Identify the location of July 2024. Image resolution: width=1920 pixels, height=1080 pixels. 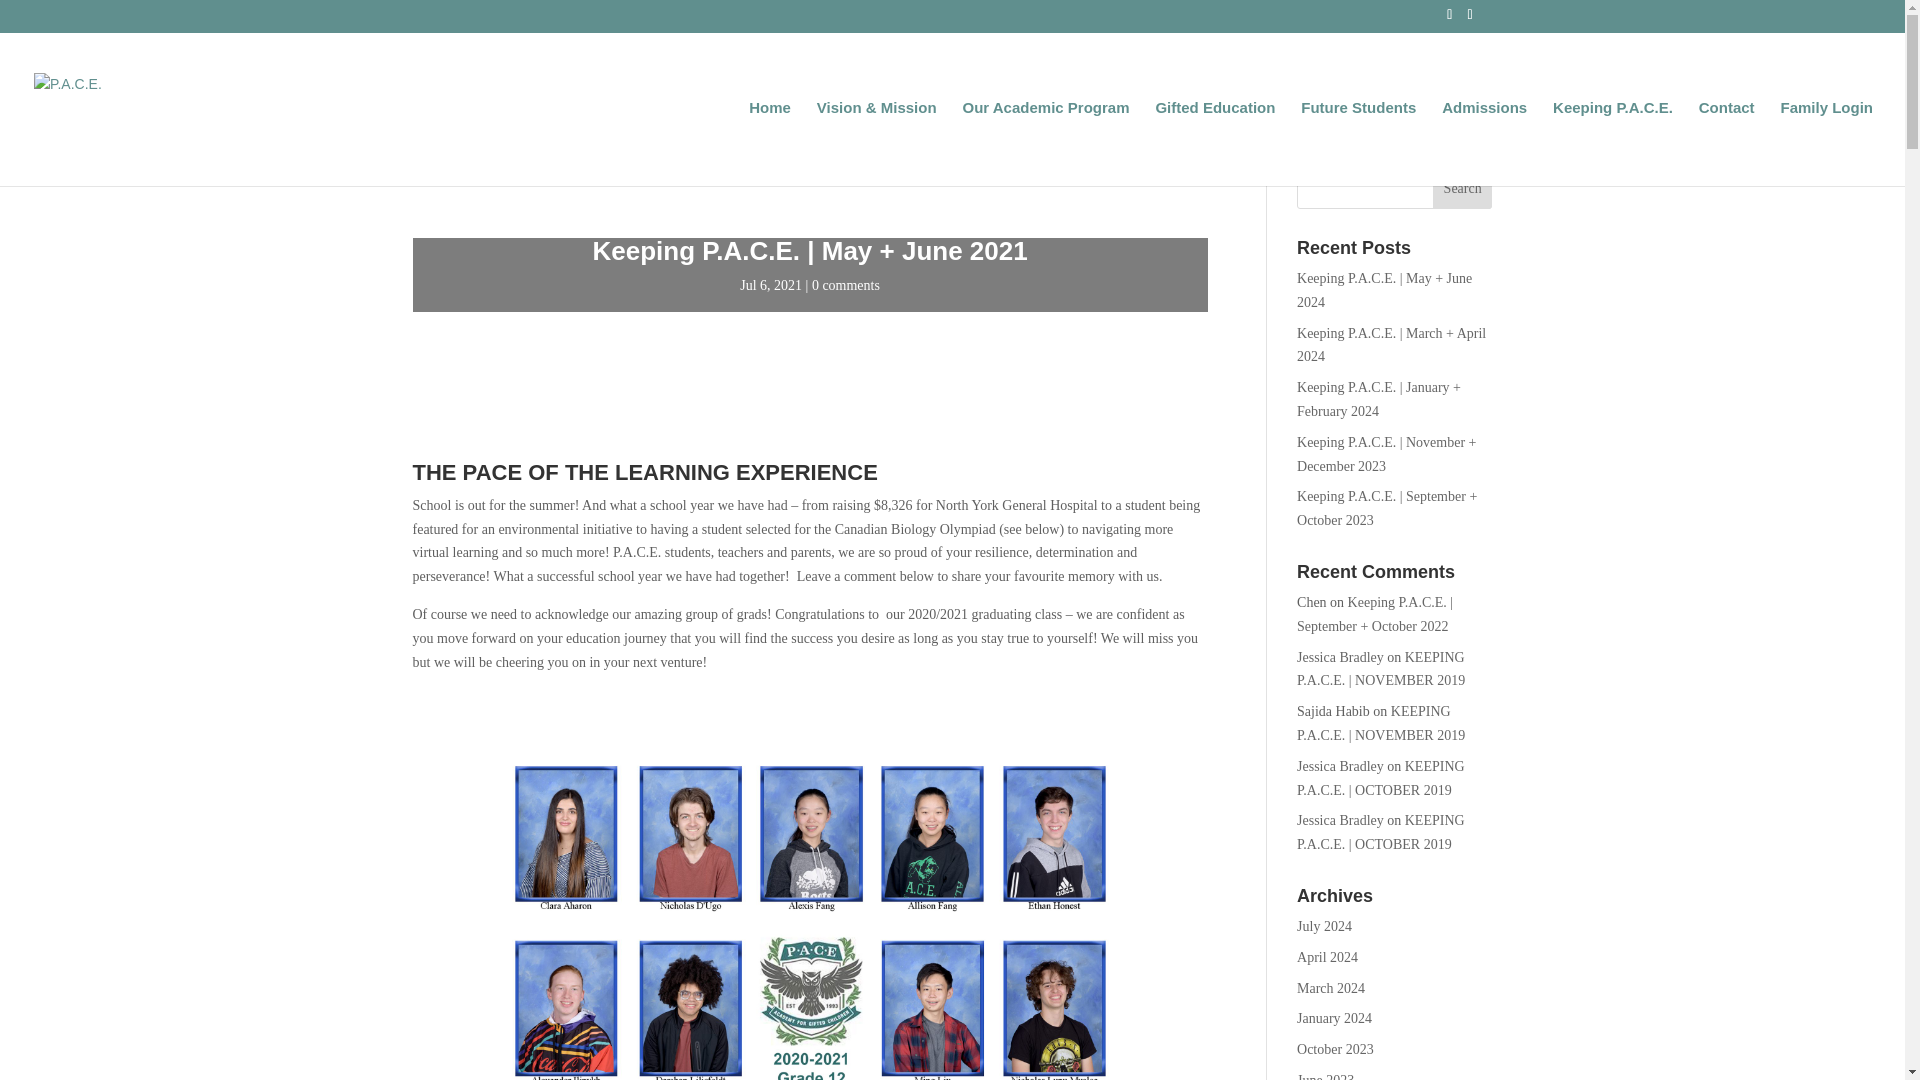
(1324, 926).